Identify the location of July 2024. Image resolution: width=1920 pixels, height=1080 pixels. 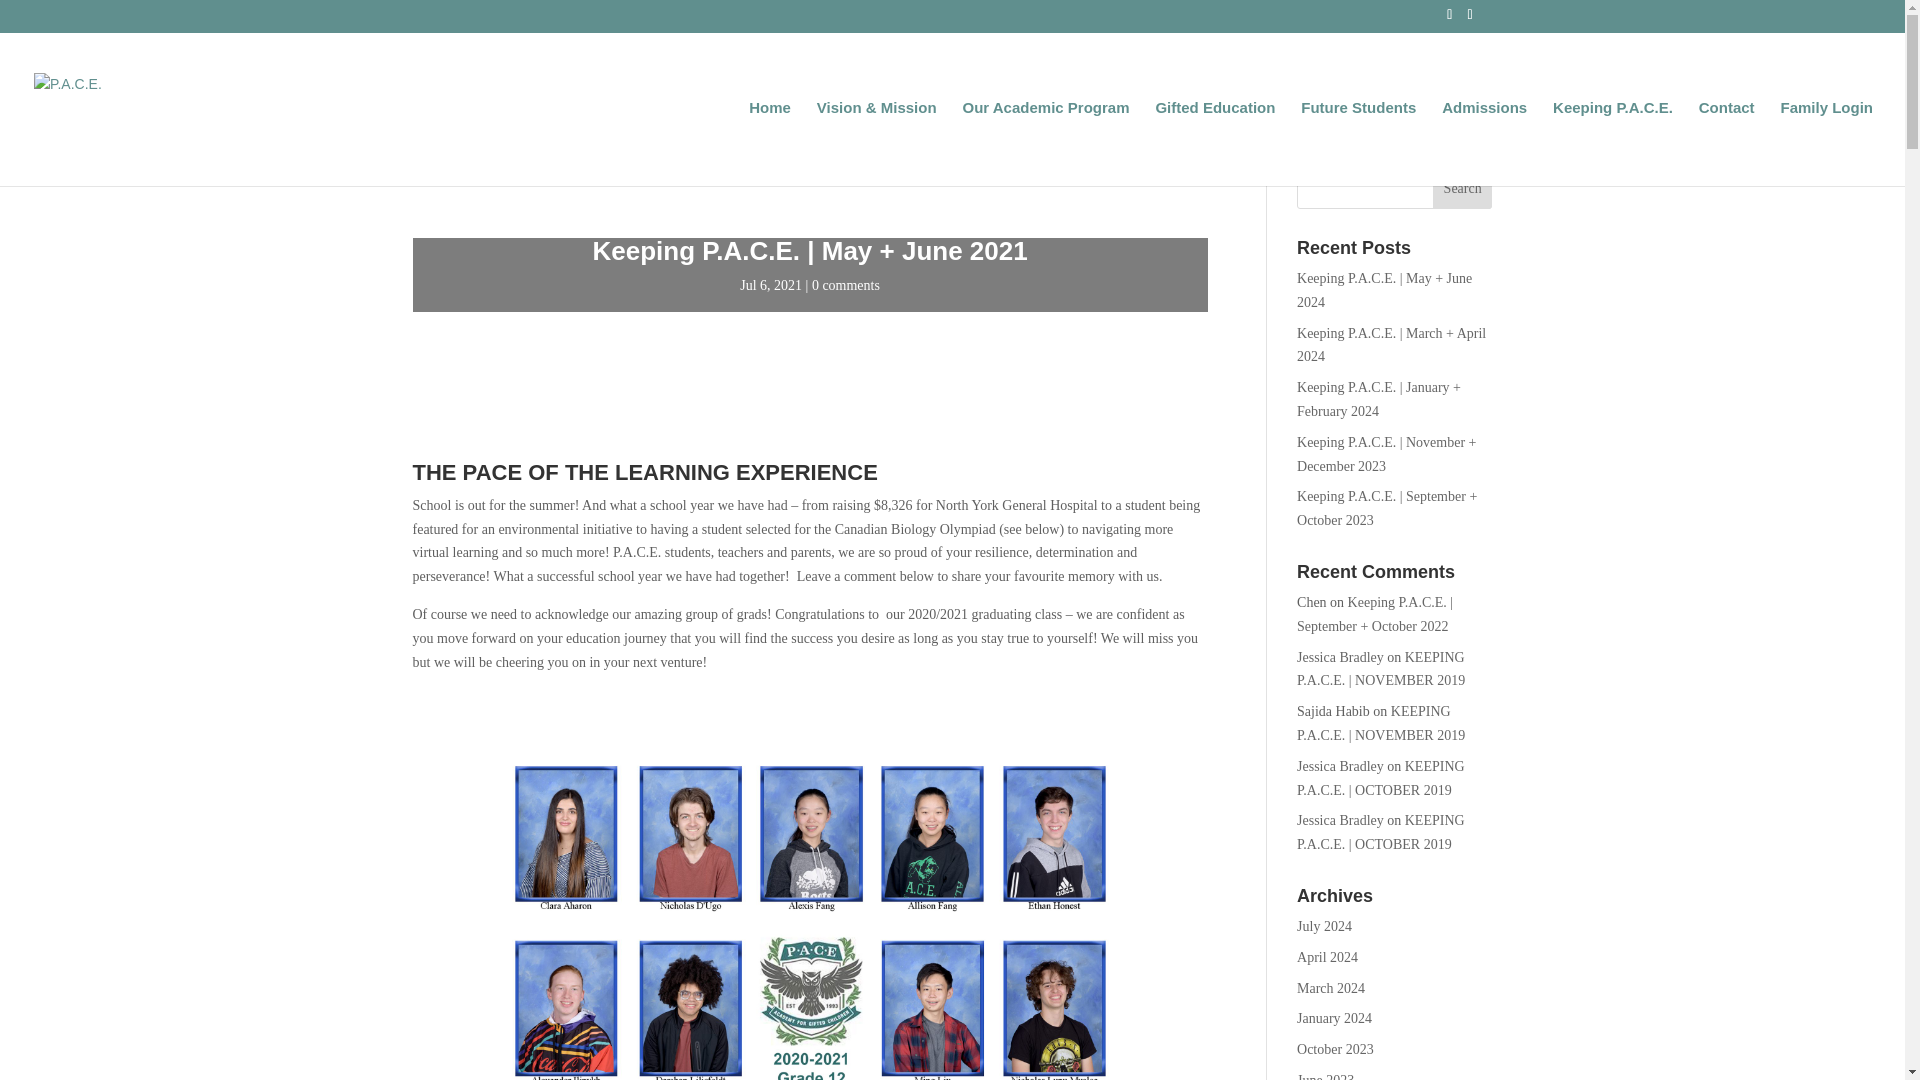
(1324, 926).